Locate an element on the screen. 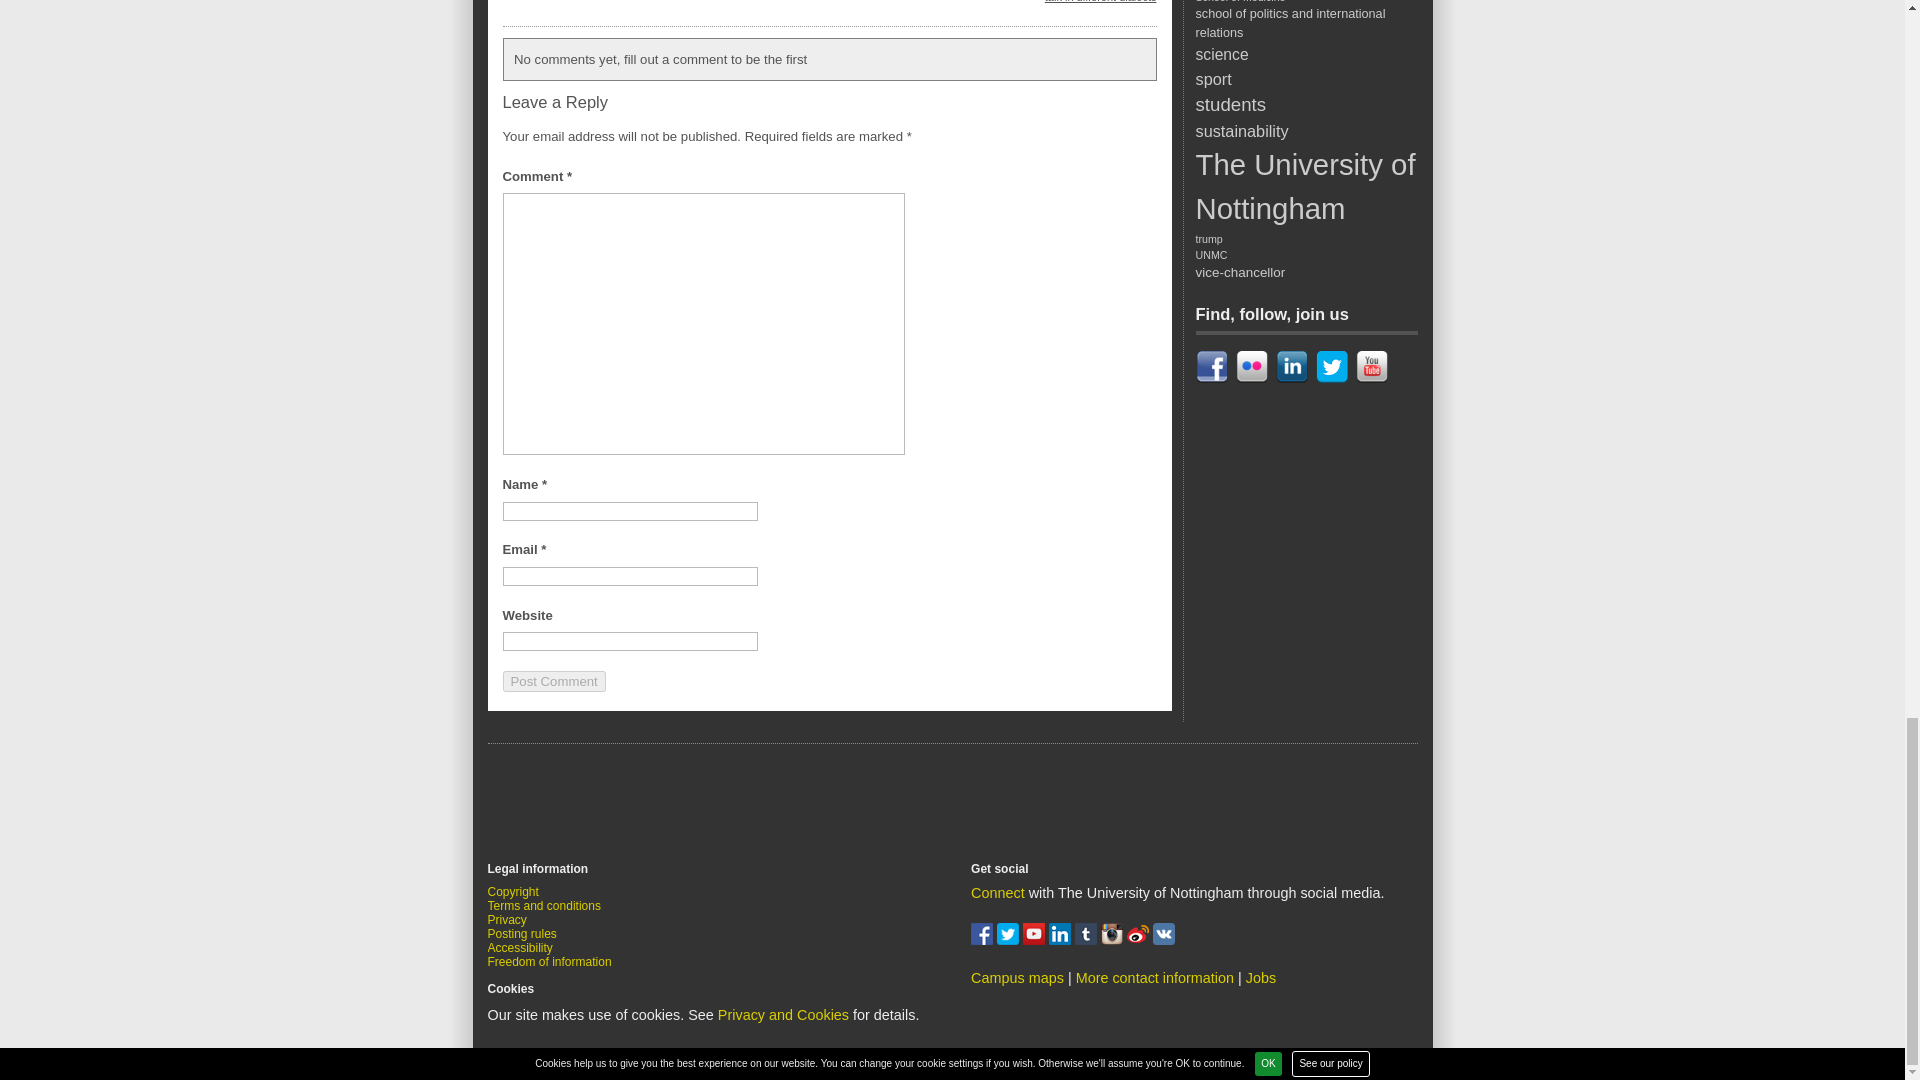  Find us on facebook is located at coordinates (984, 940).